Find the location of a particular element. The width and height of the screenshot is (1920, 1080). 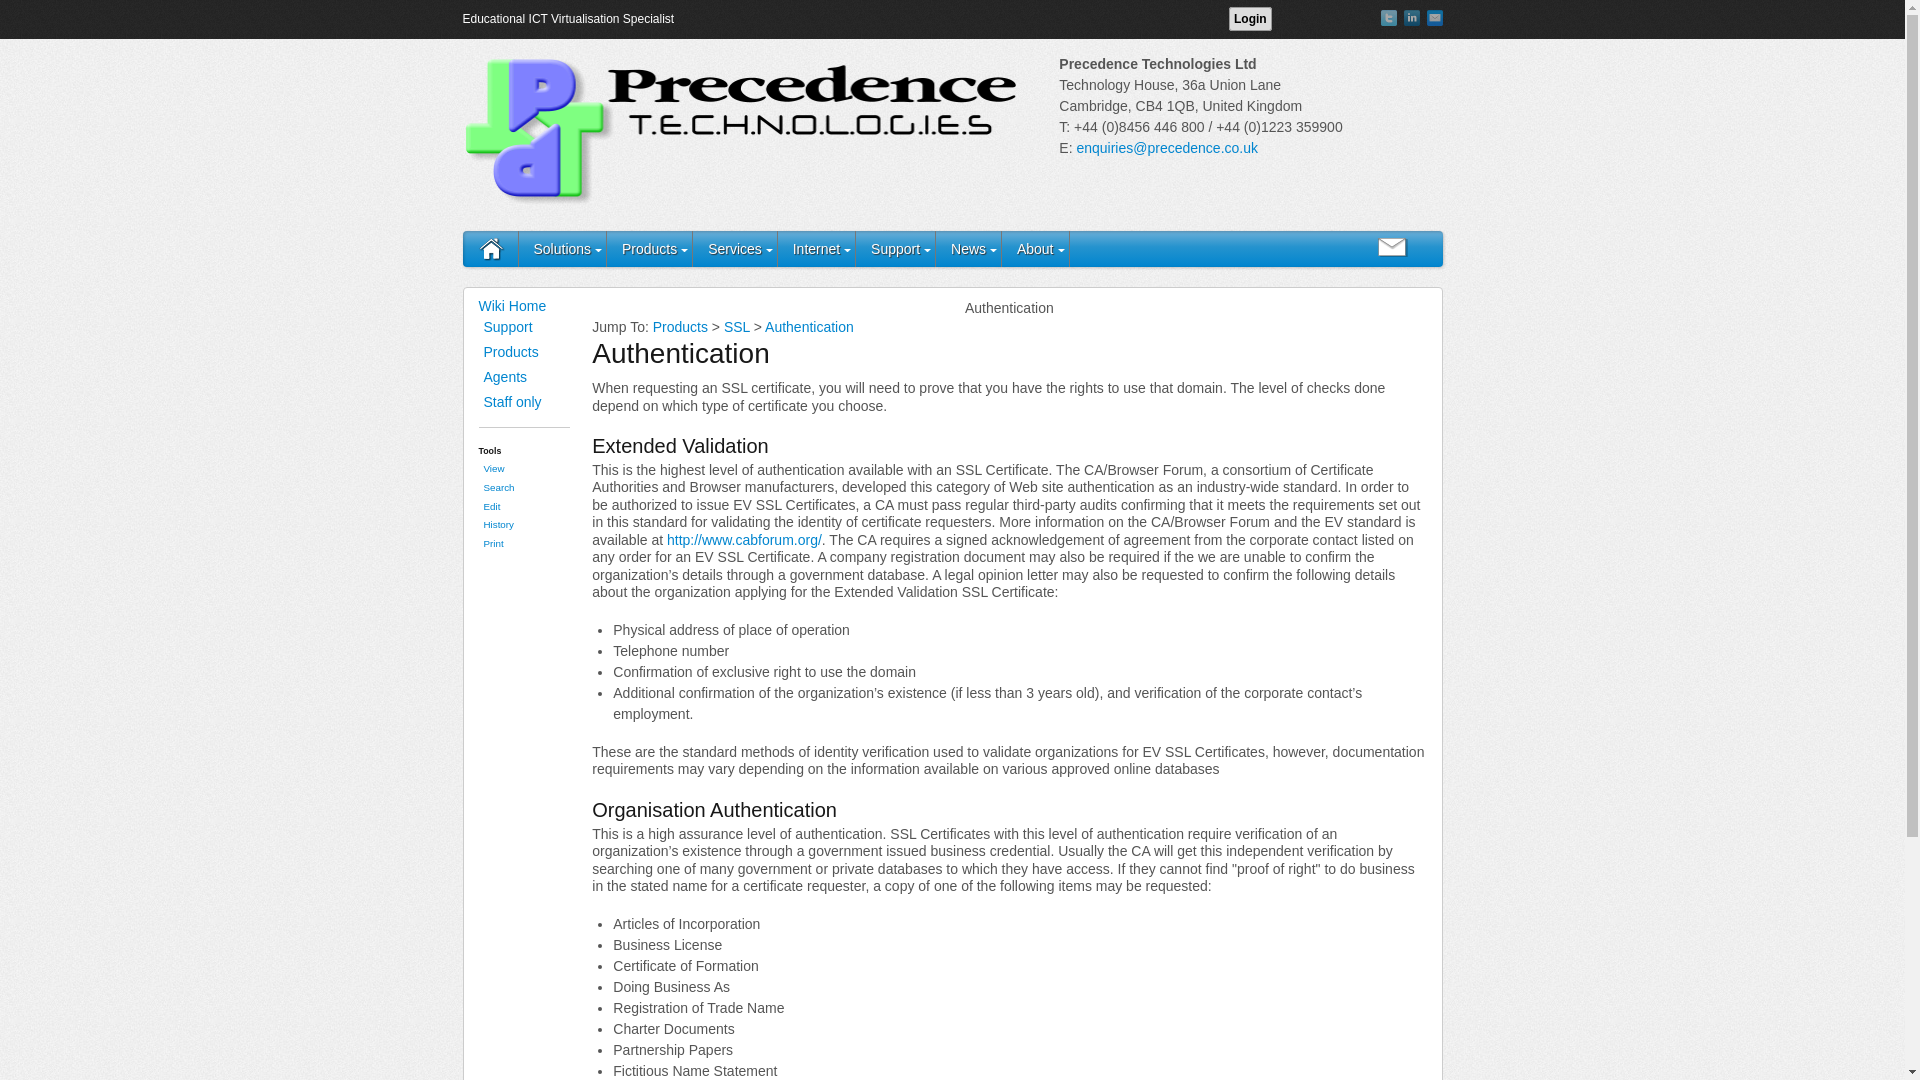

Solutions is located at coordinates (562, 248).